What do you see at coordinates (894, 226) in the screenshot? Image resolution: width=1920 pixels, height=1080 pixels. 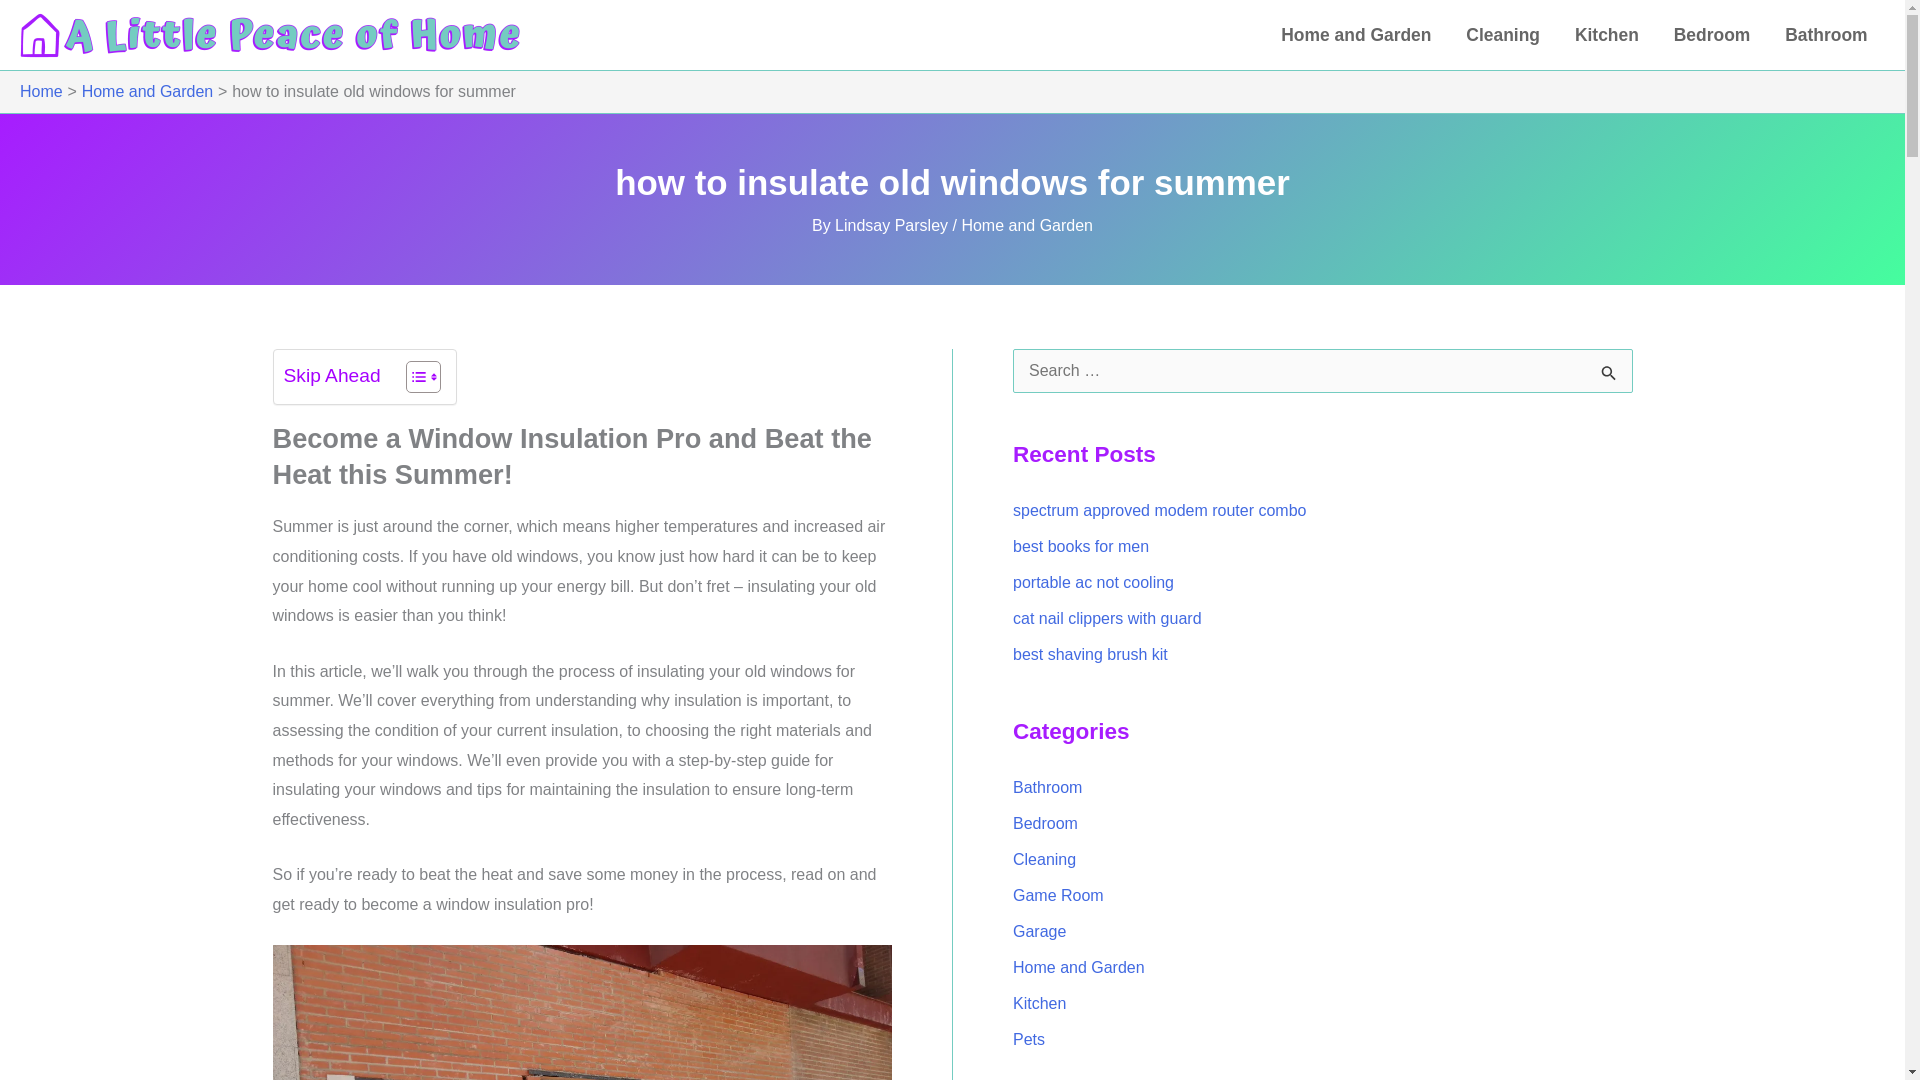 I see `Lindsay Parsley` at bounding box center [894, 226].